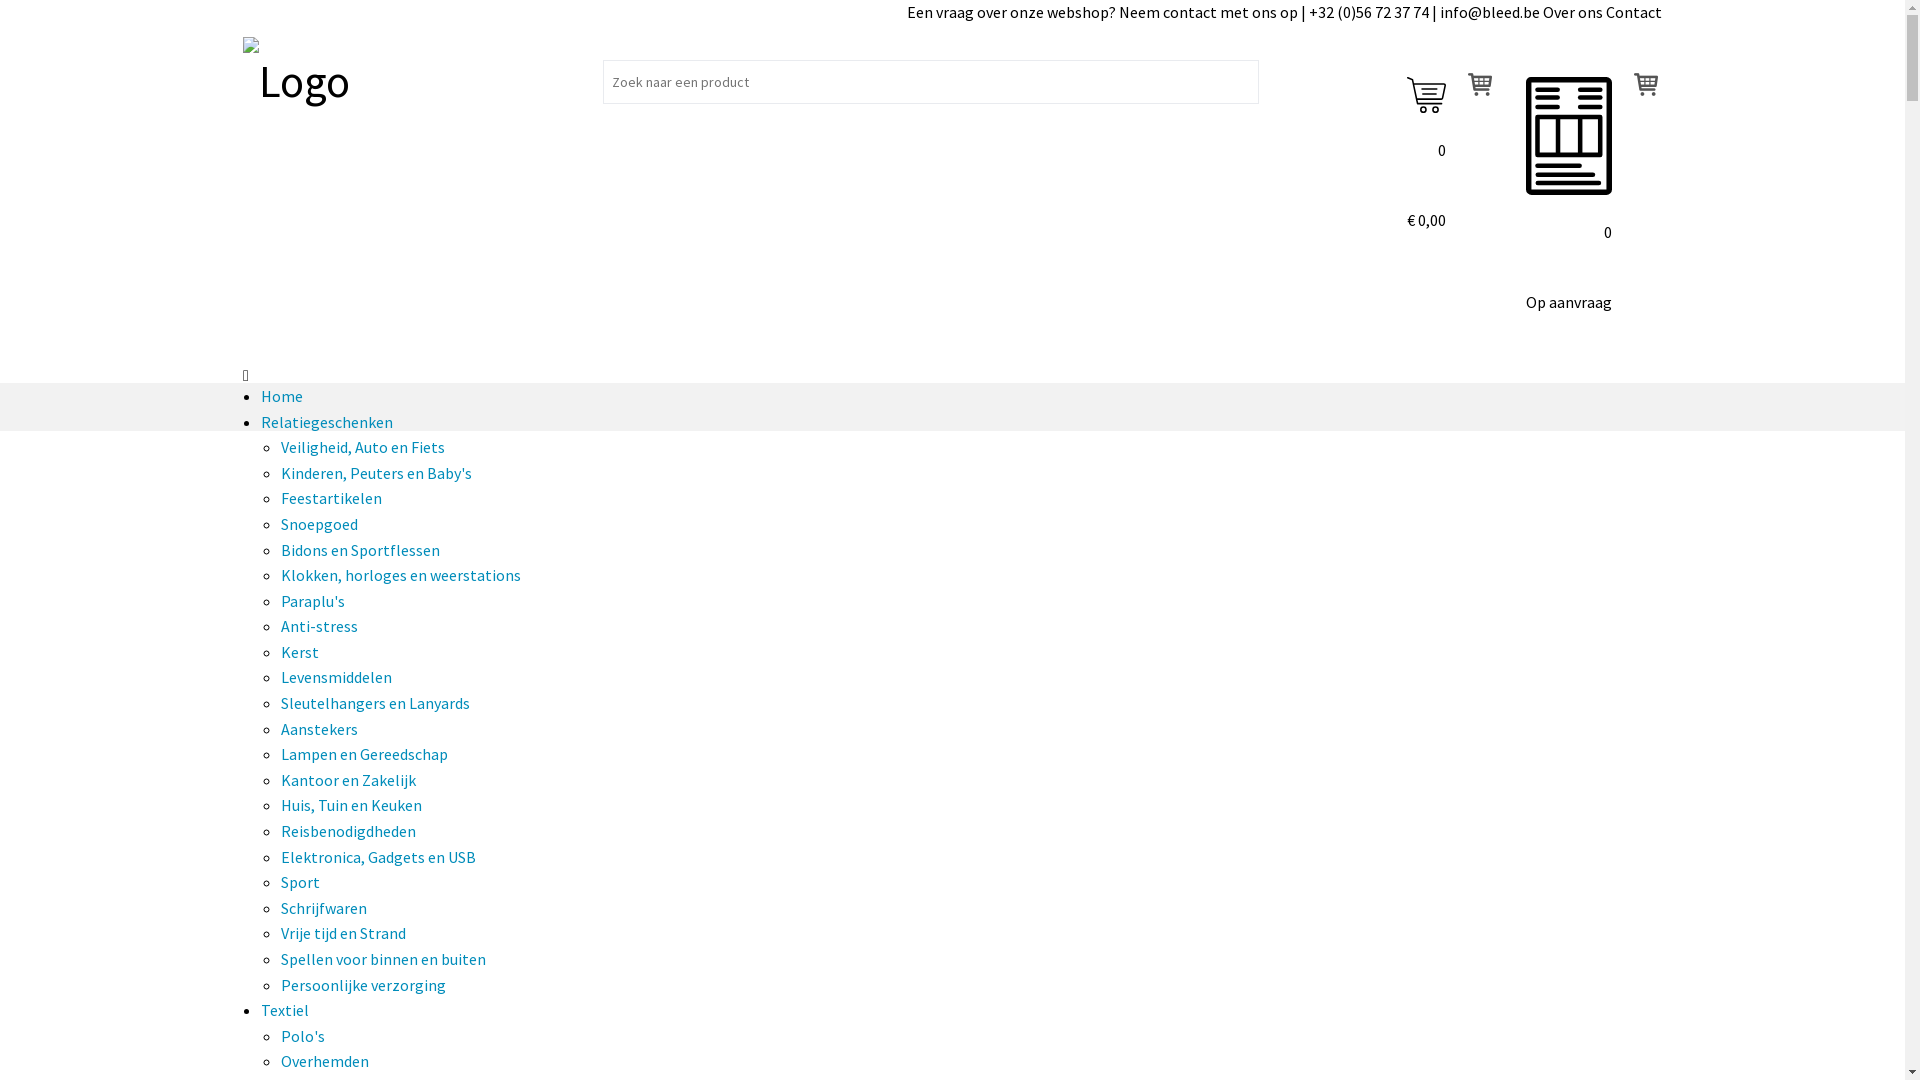 The image size is (1920, 1080). What do you see at coordinates (313, 601) in the screenshot?
I see `Paraplu's` at bounding box center [313, 601].